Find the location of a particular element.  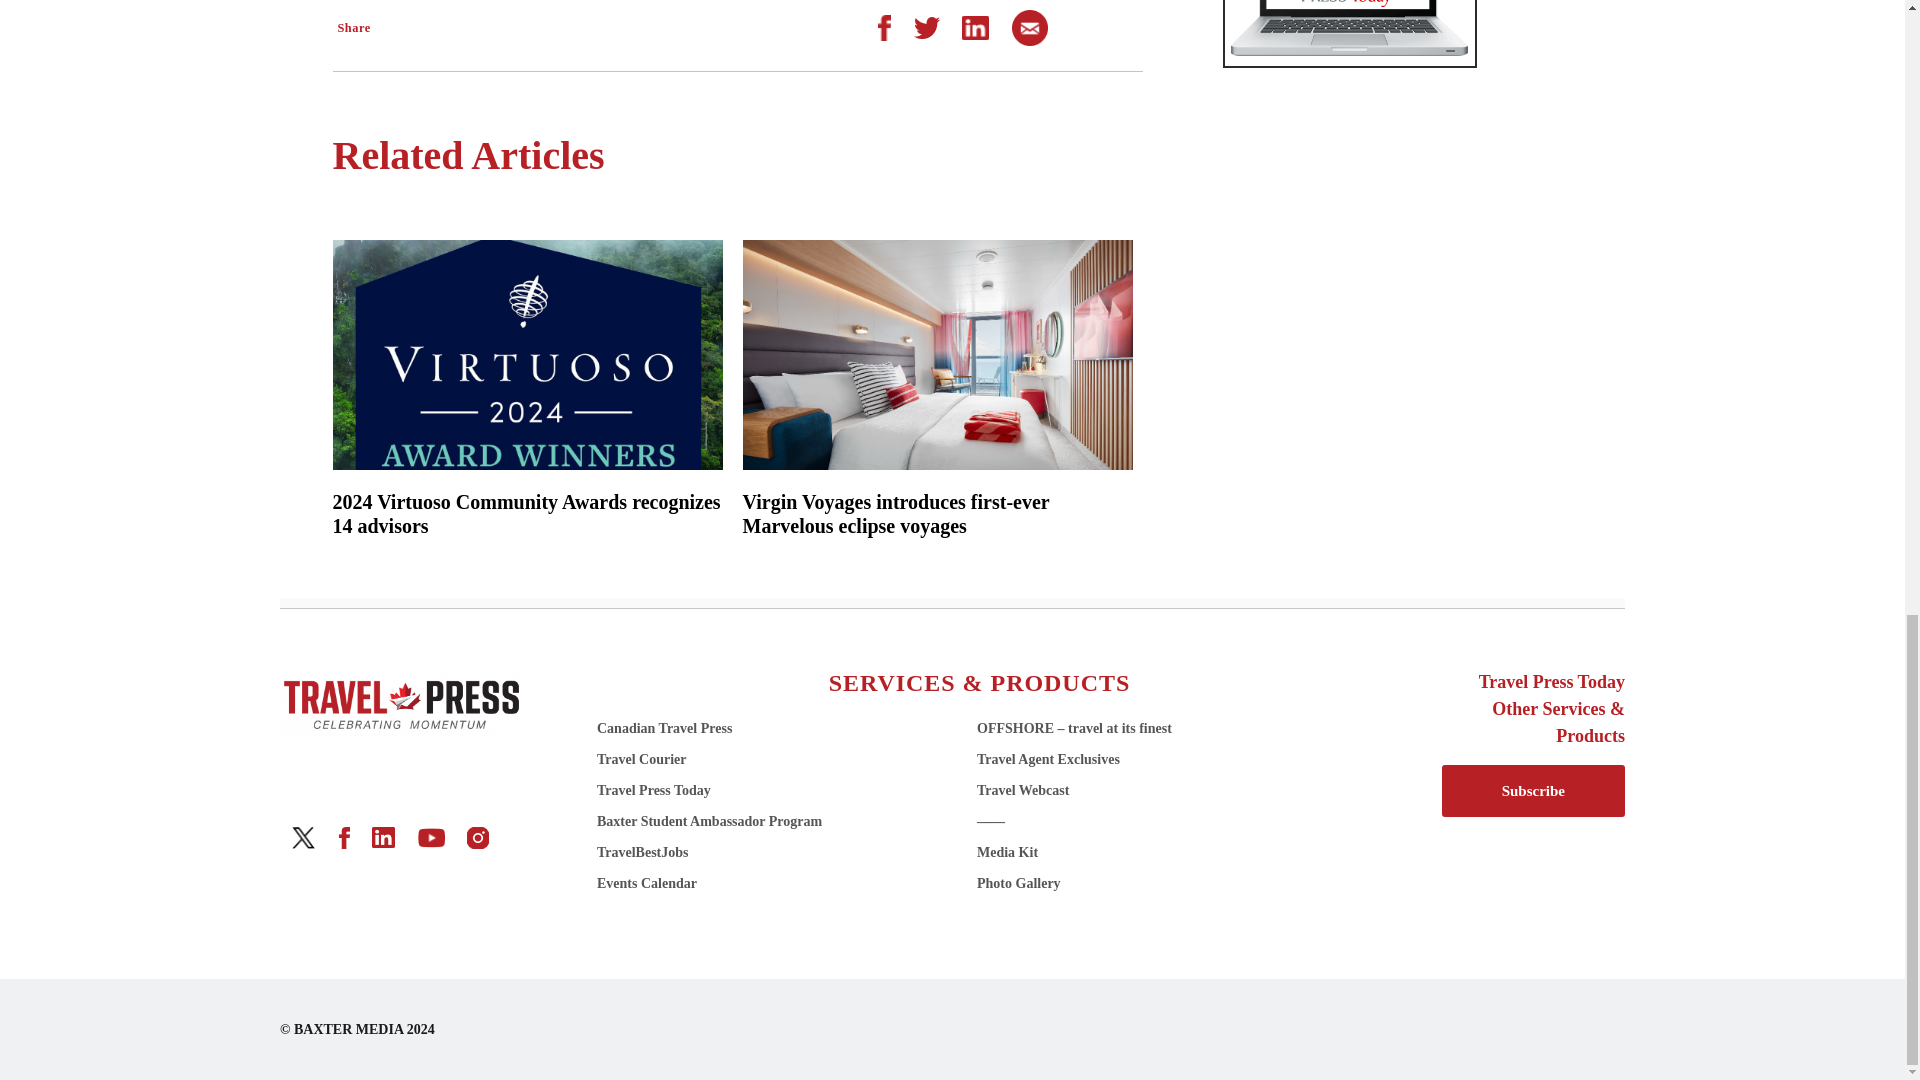

Share by Email is located at coordinates (1030, 26).